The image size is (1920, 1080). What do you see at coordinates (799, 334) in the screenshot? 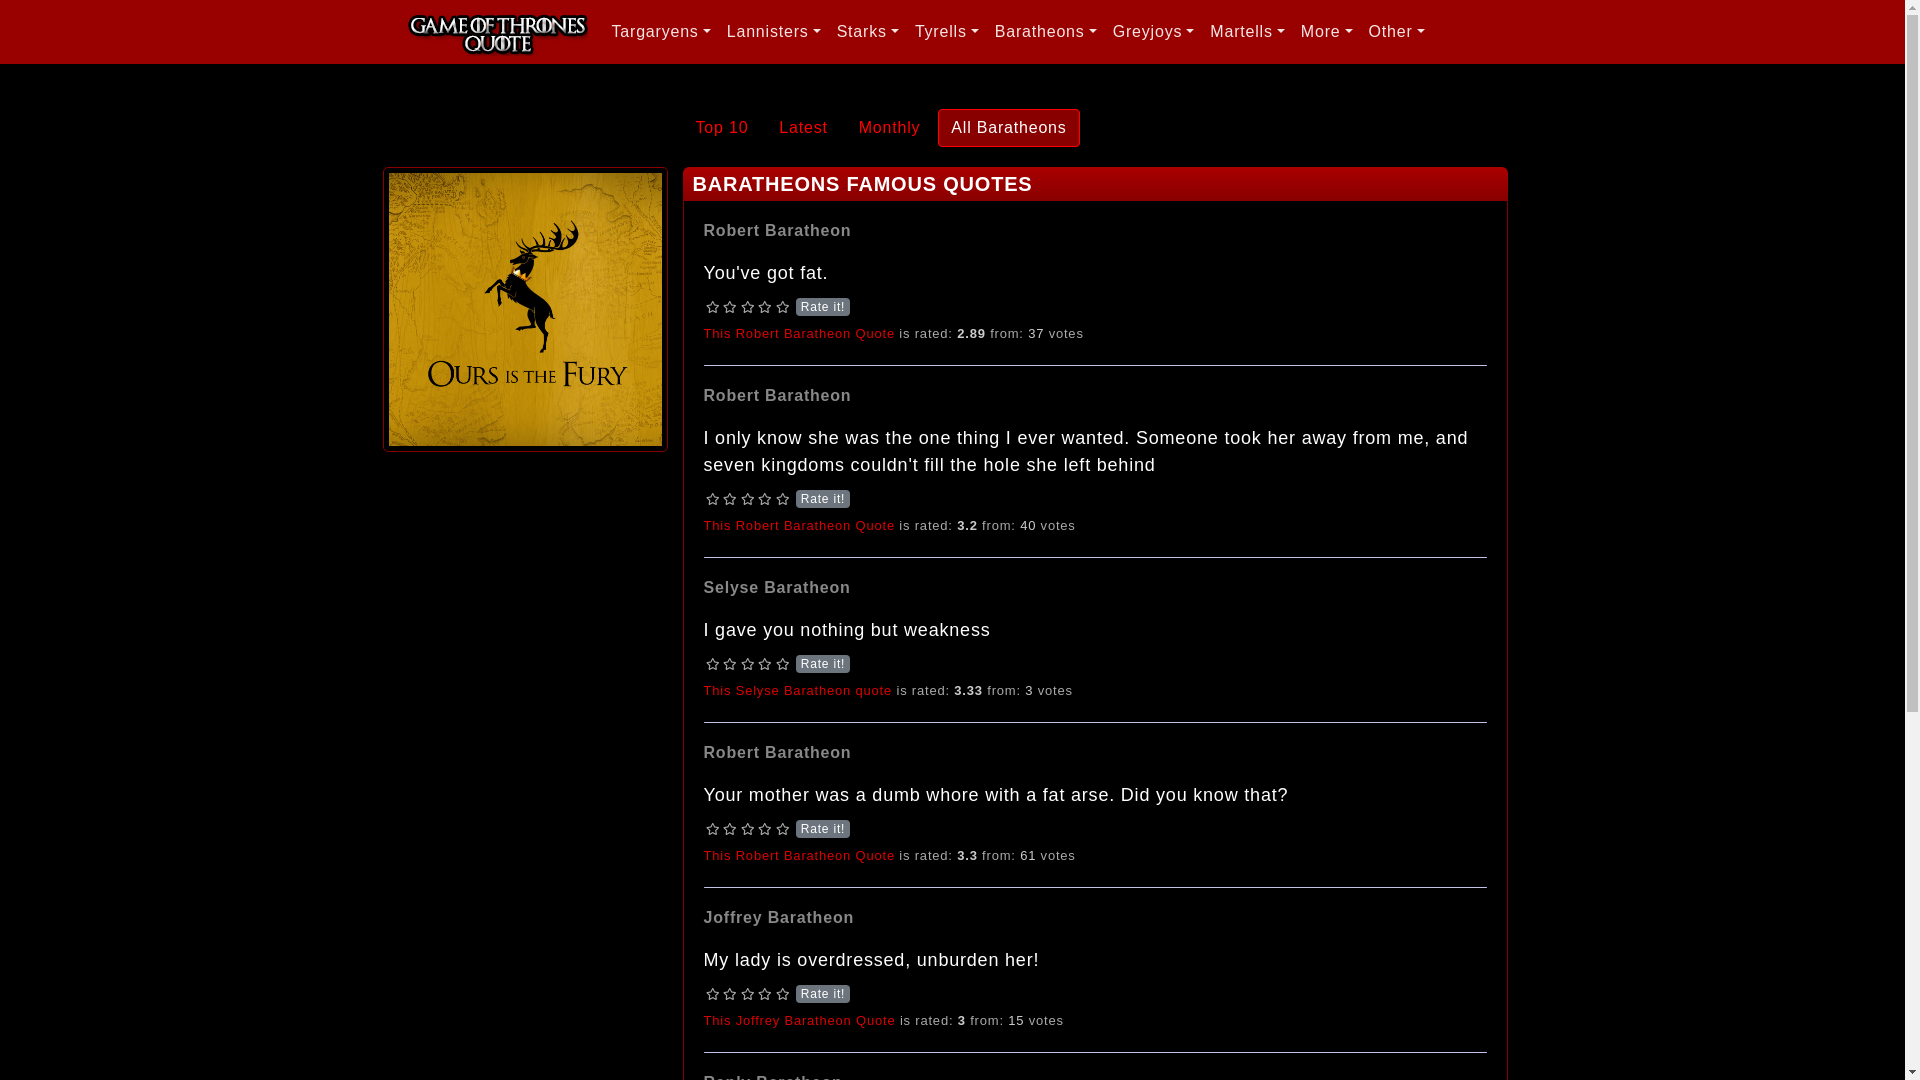
I see `You've got fat.` at bounding box center [799, 334].